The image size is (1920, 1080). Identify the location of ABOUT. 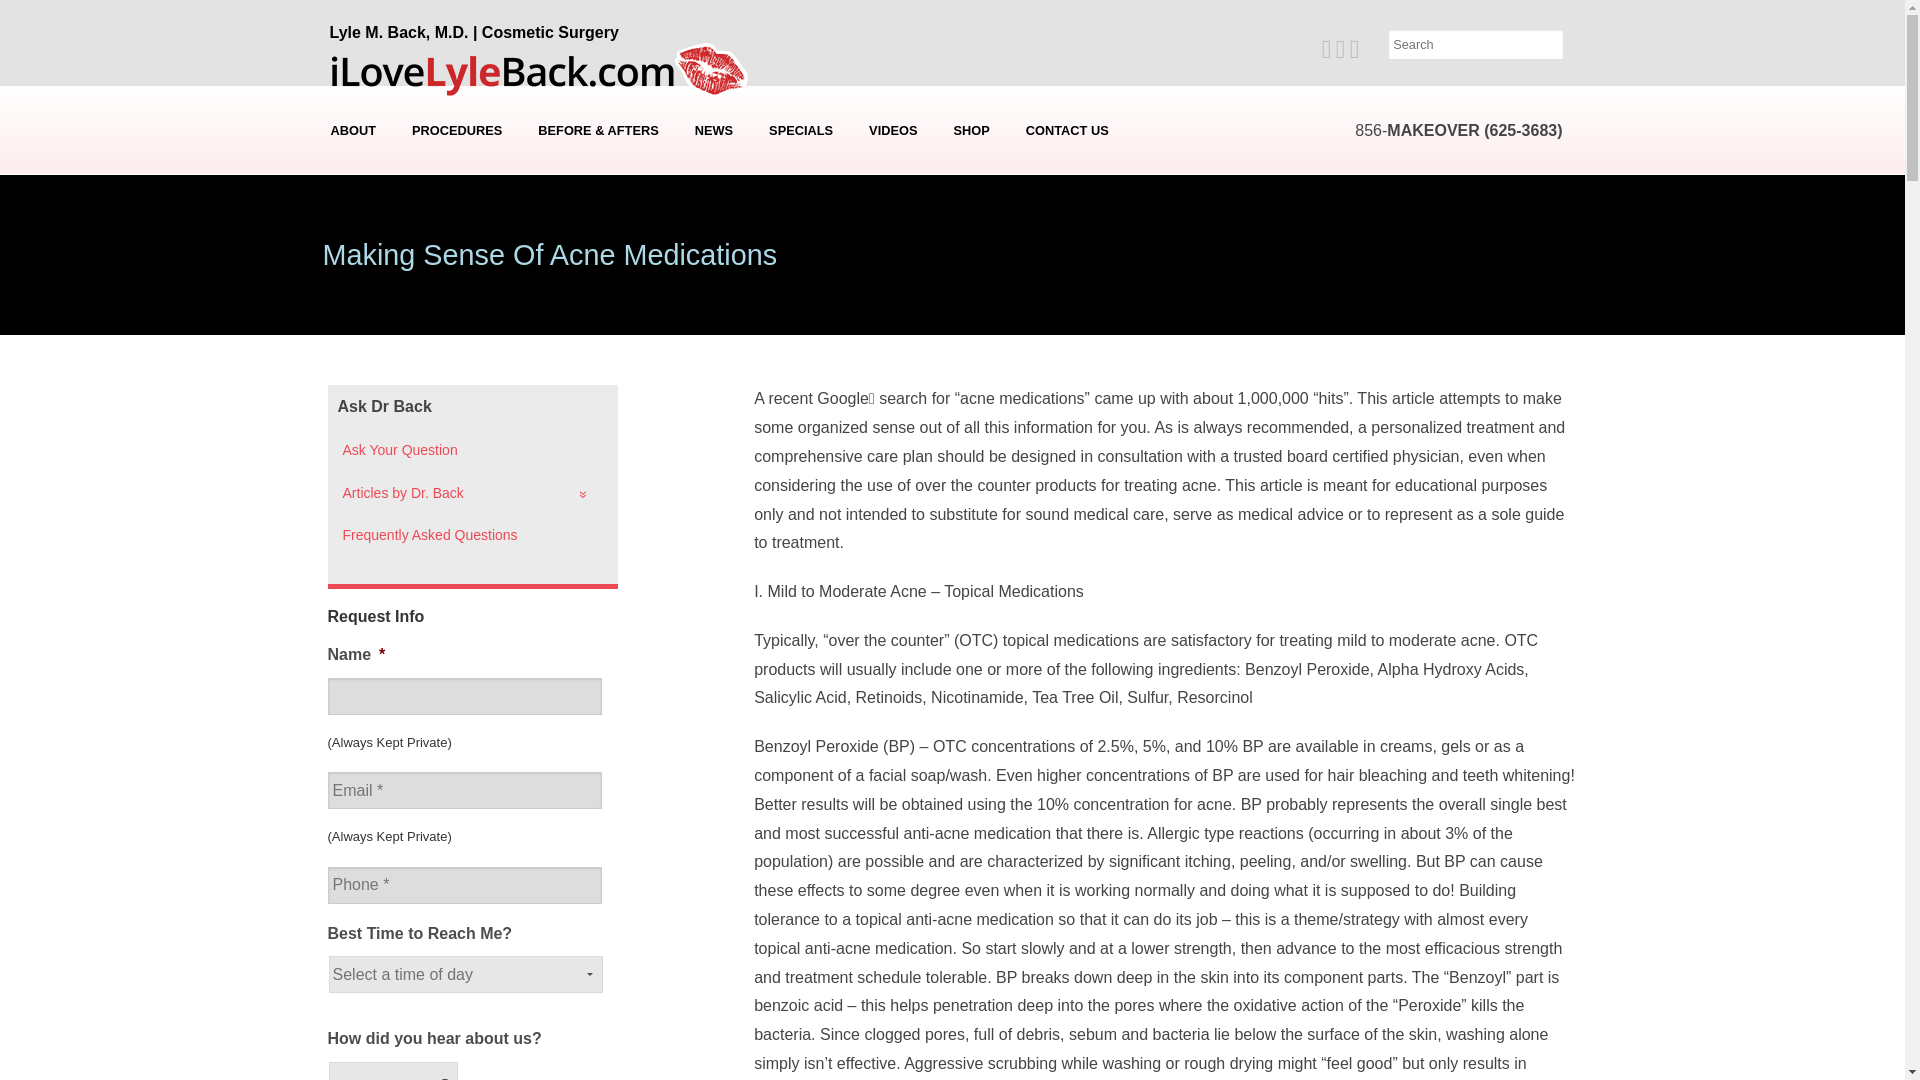
(354, 130).